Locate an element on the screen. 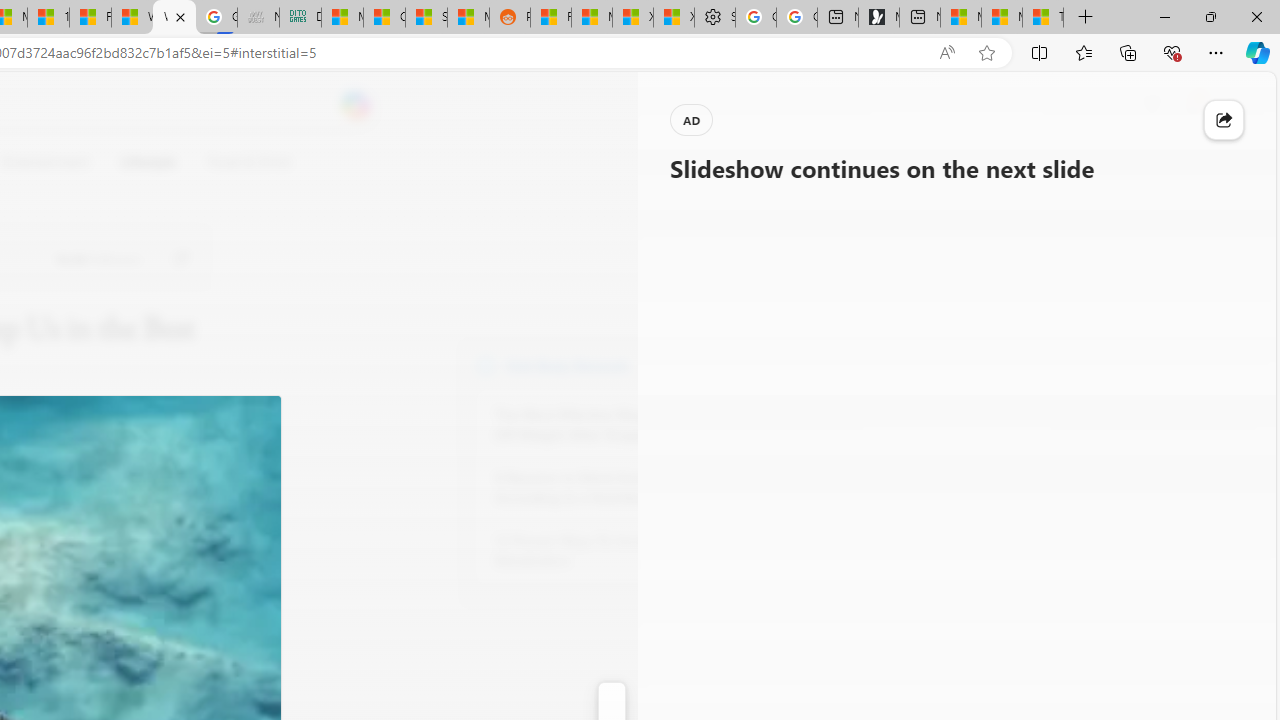 The width and height of the screenshot is (1280, 720). 12 Proven Ways To Increase Your Metabolism is located at coordinates (604, 550).